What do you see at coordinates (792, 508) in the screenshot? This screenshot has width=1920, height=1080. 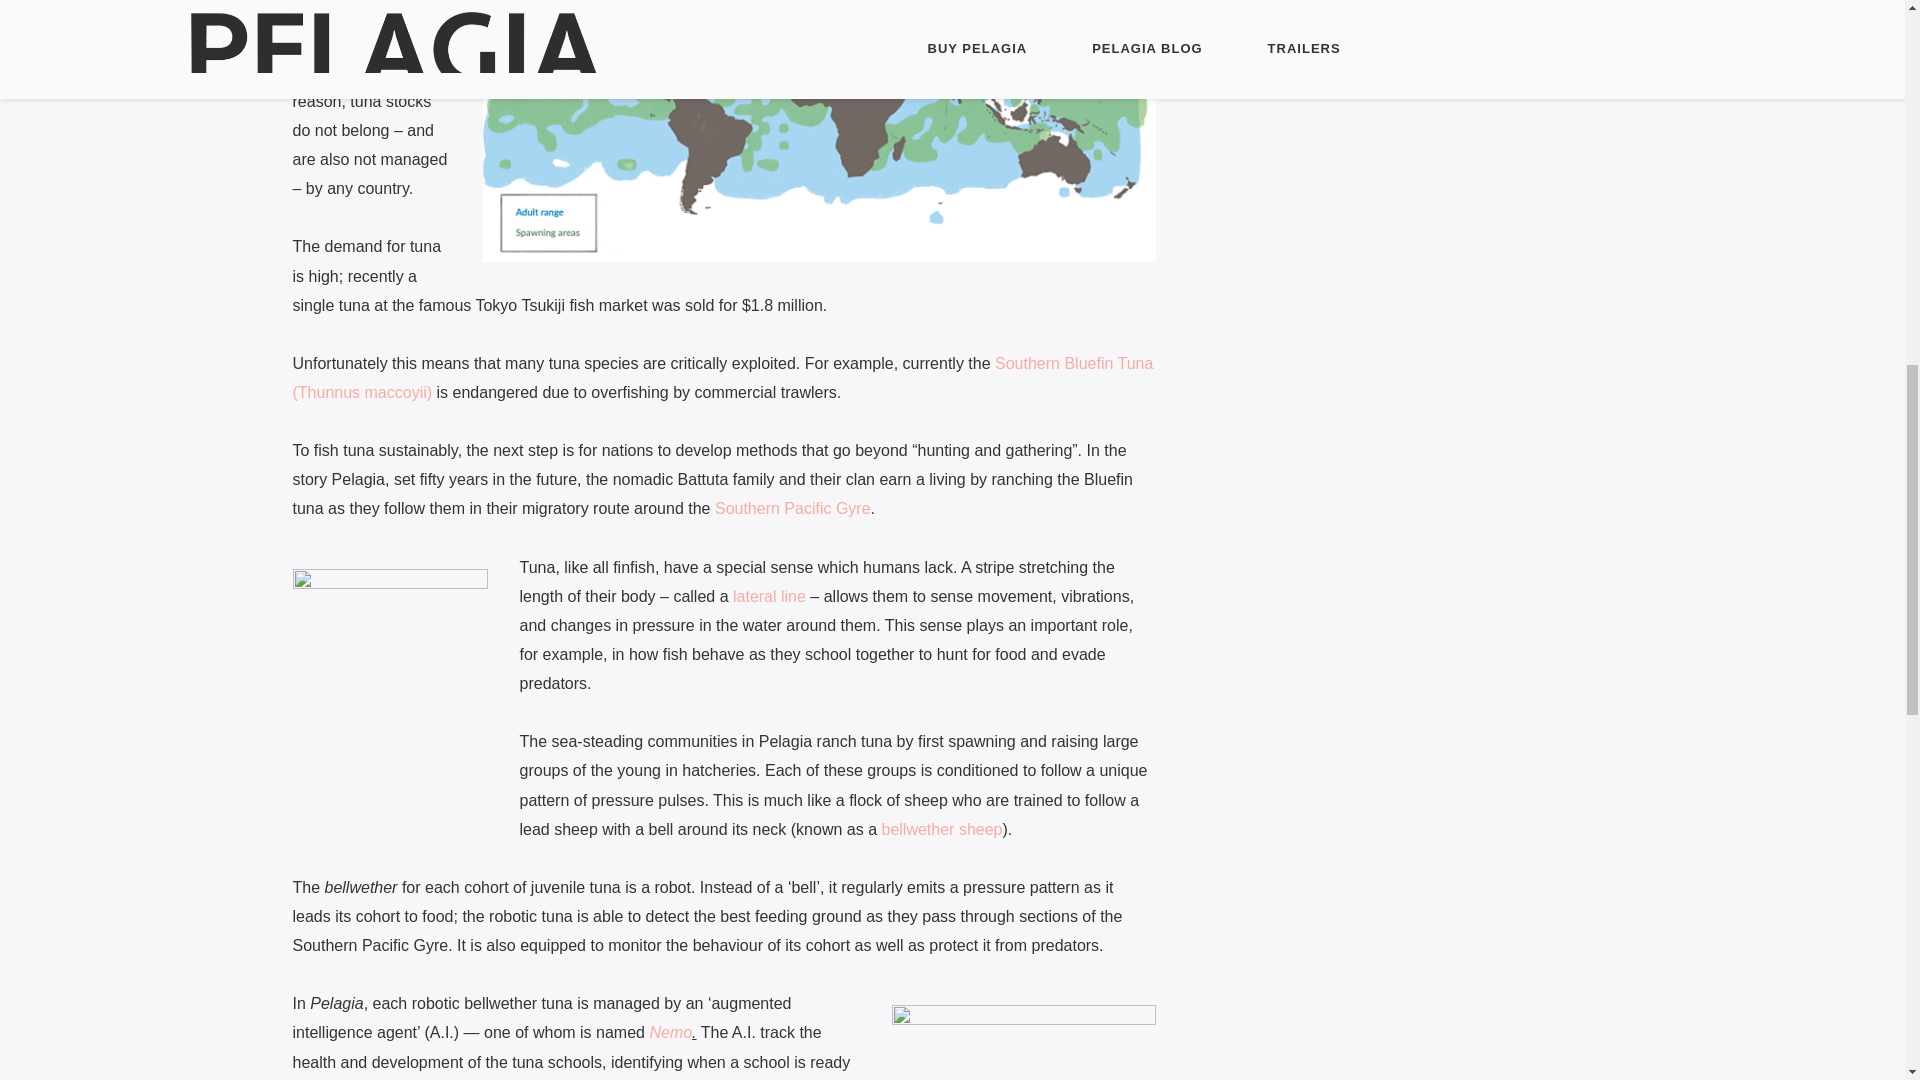 I see `Southern Pacific Gyre` at bounding box center [792, 508].